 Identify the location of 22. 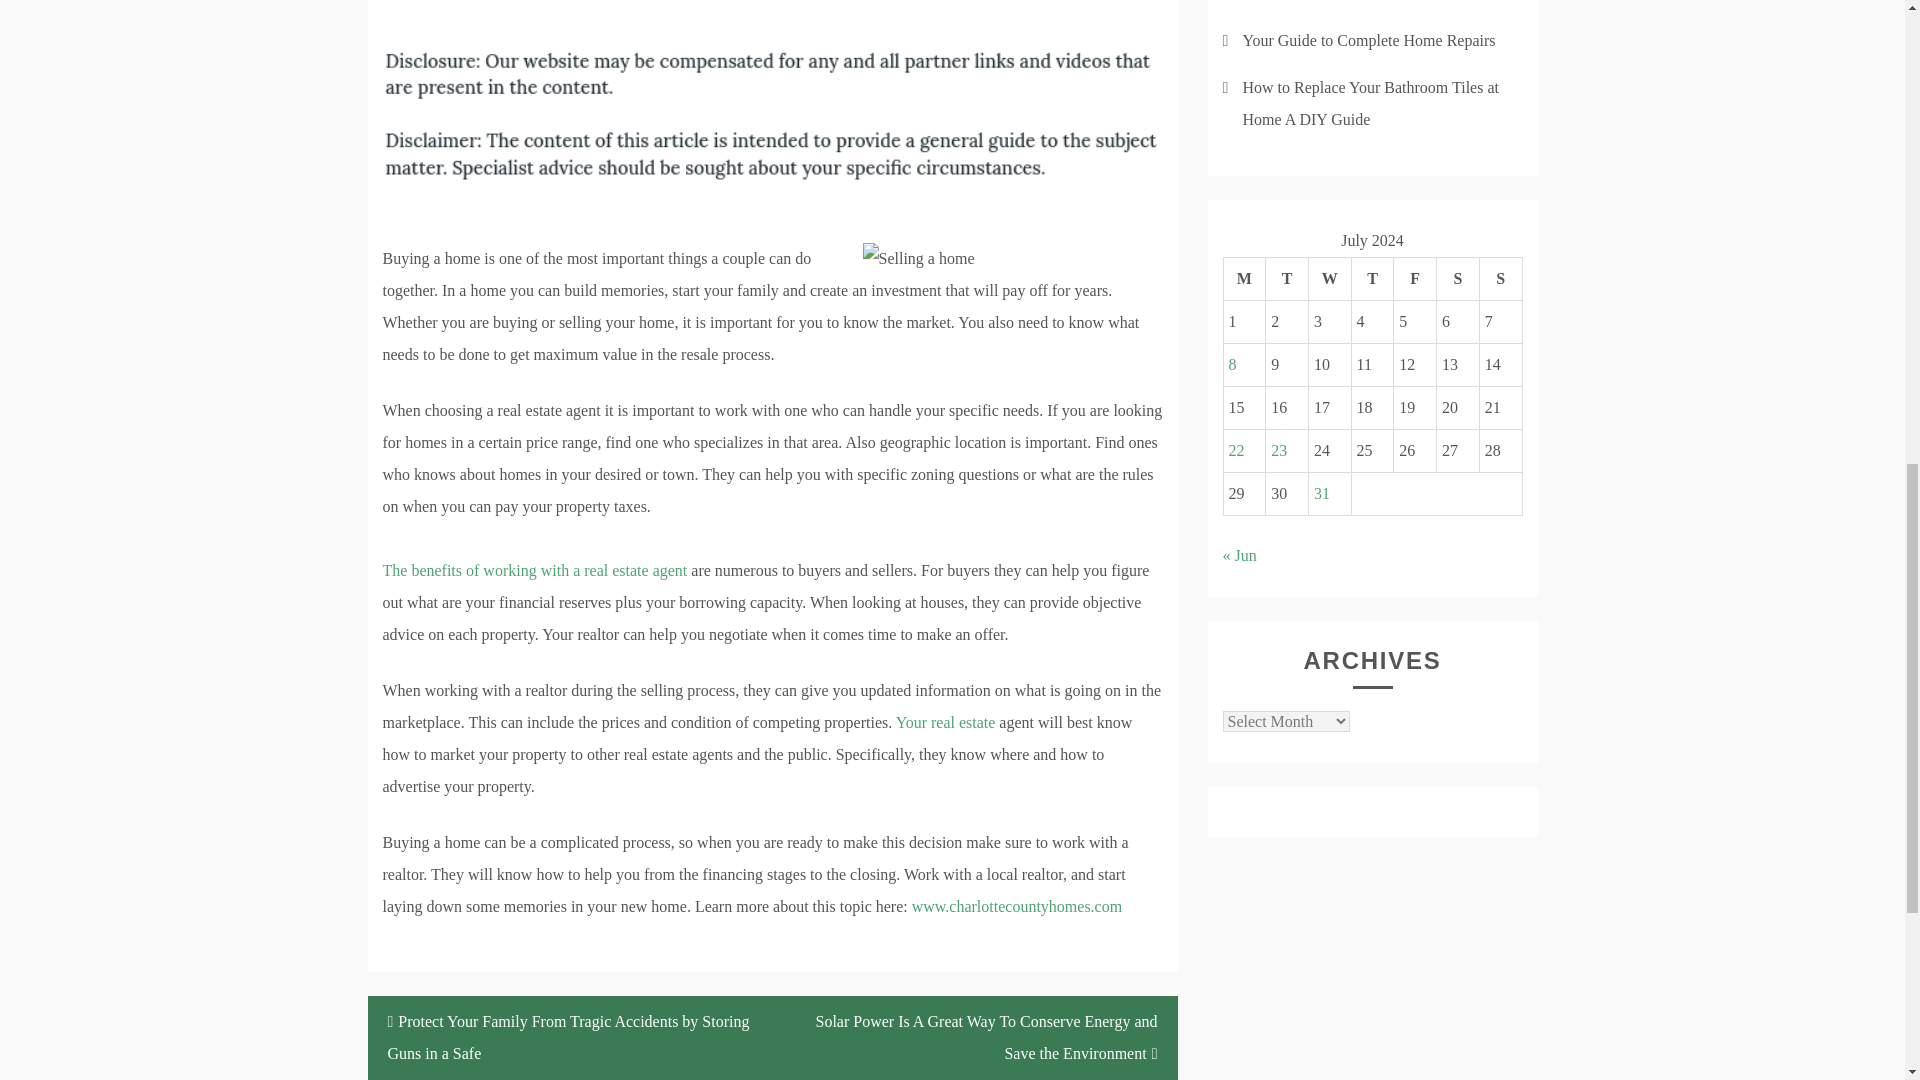
(1236, 450).